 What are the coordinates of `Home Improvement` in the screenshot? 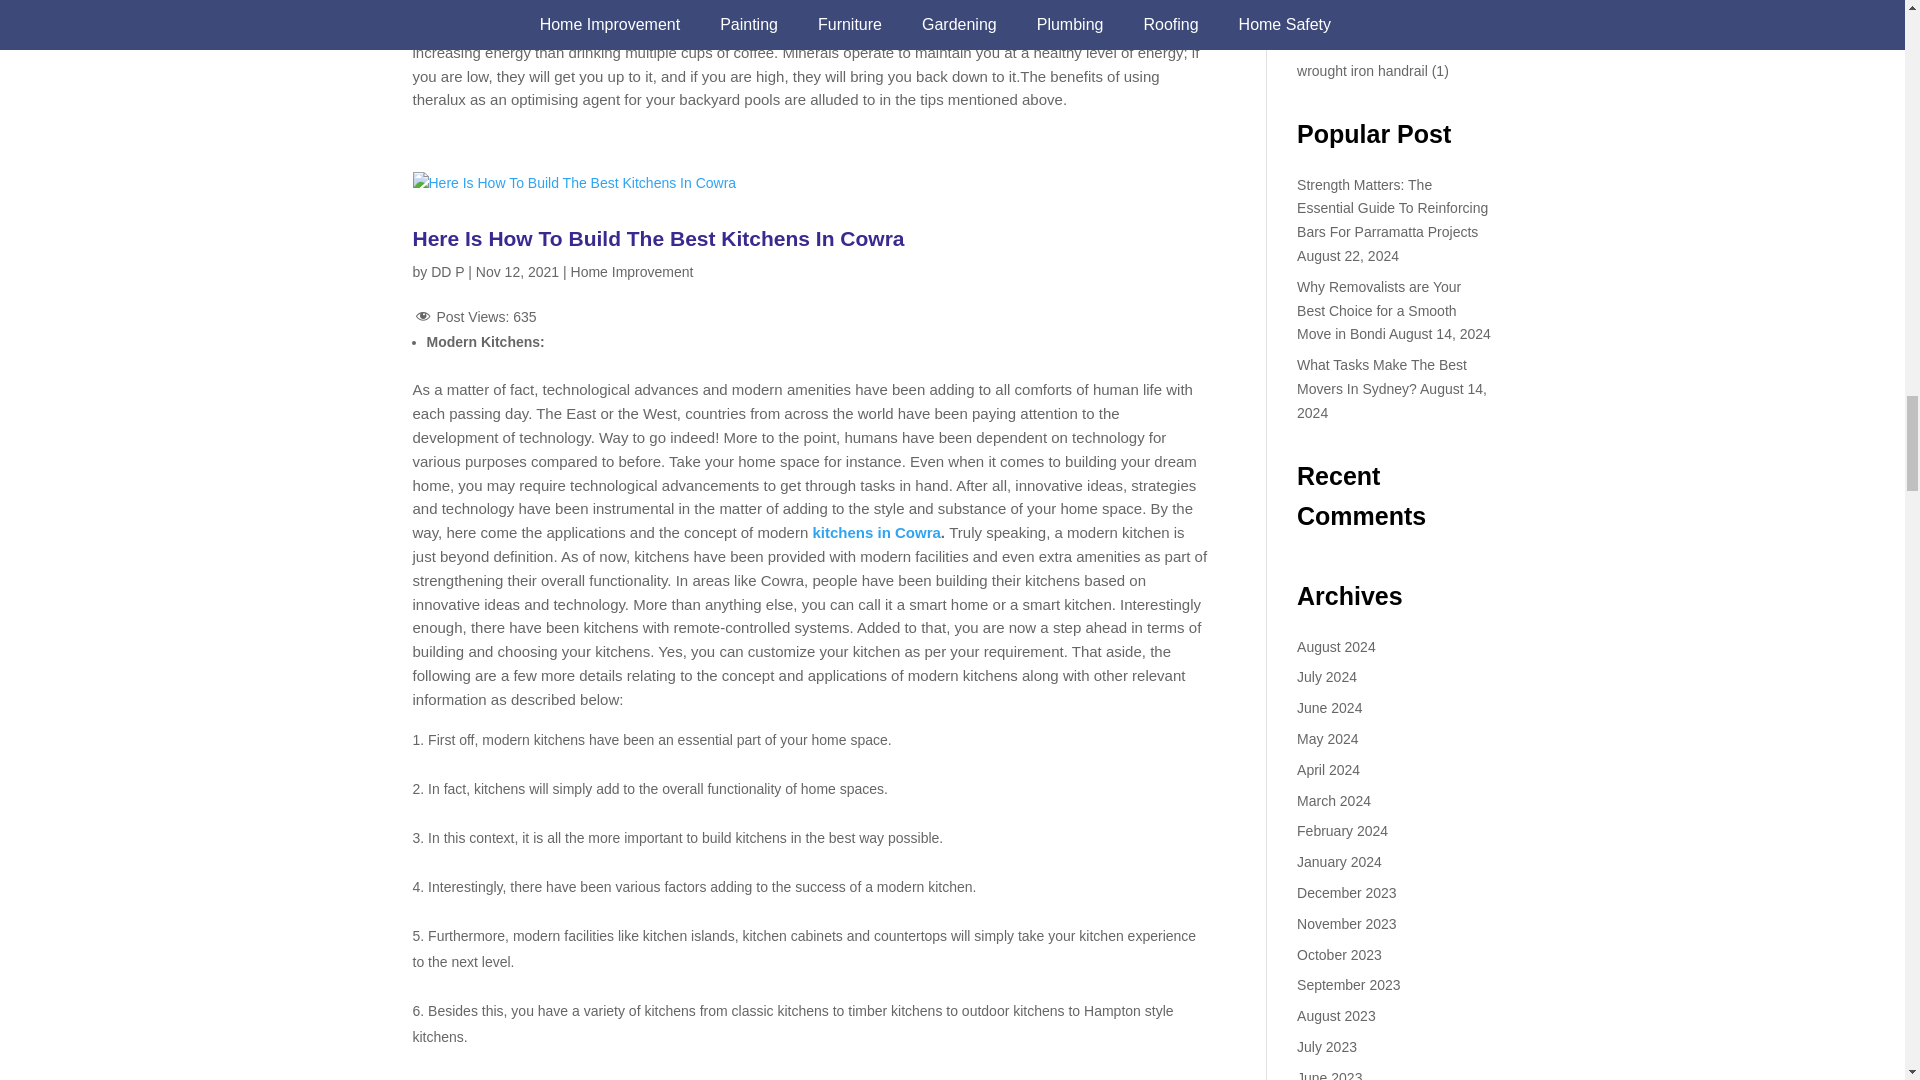 It's located at (632, 271).